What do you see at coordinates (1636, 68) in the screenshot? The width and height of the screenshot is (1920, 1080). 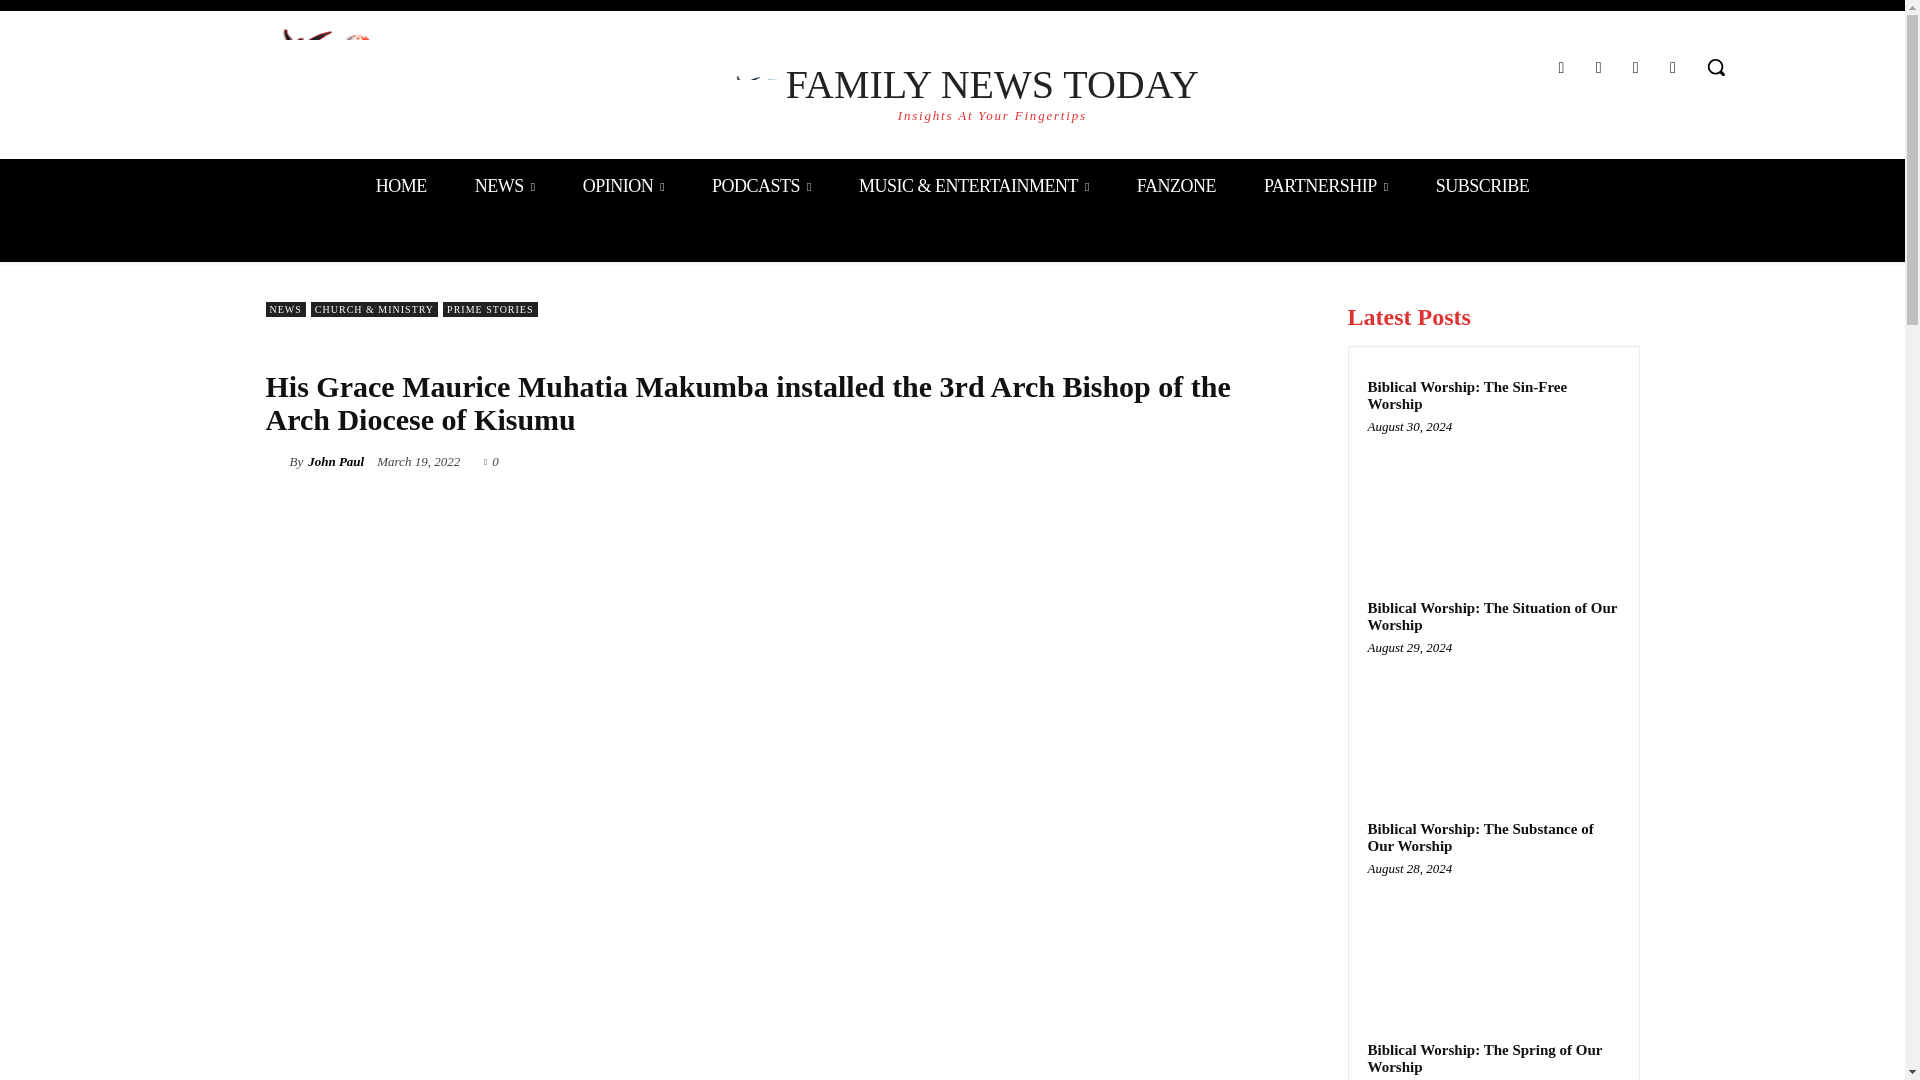 I see `Facebook` at bounding box center [1636, 68].